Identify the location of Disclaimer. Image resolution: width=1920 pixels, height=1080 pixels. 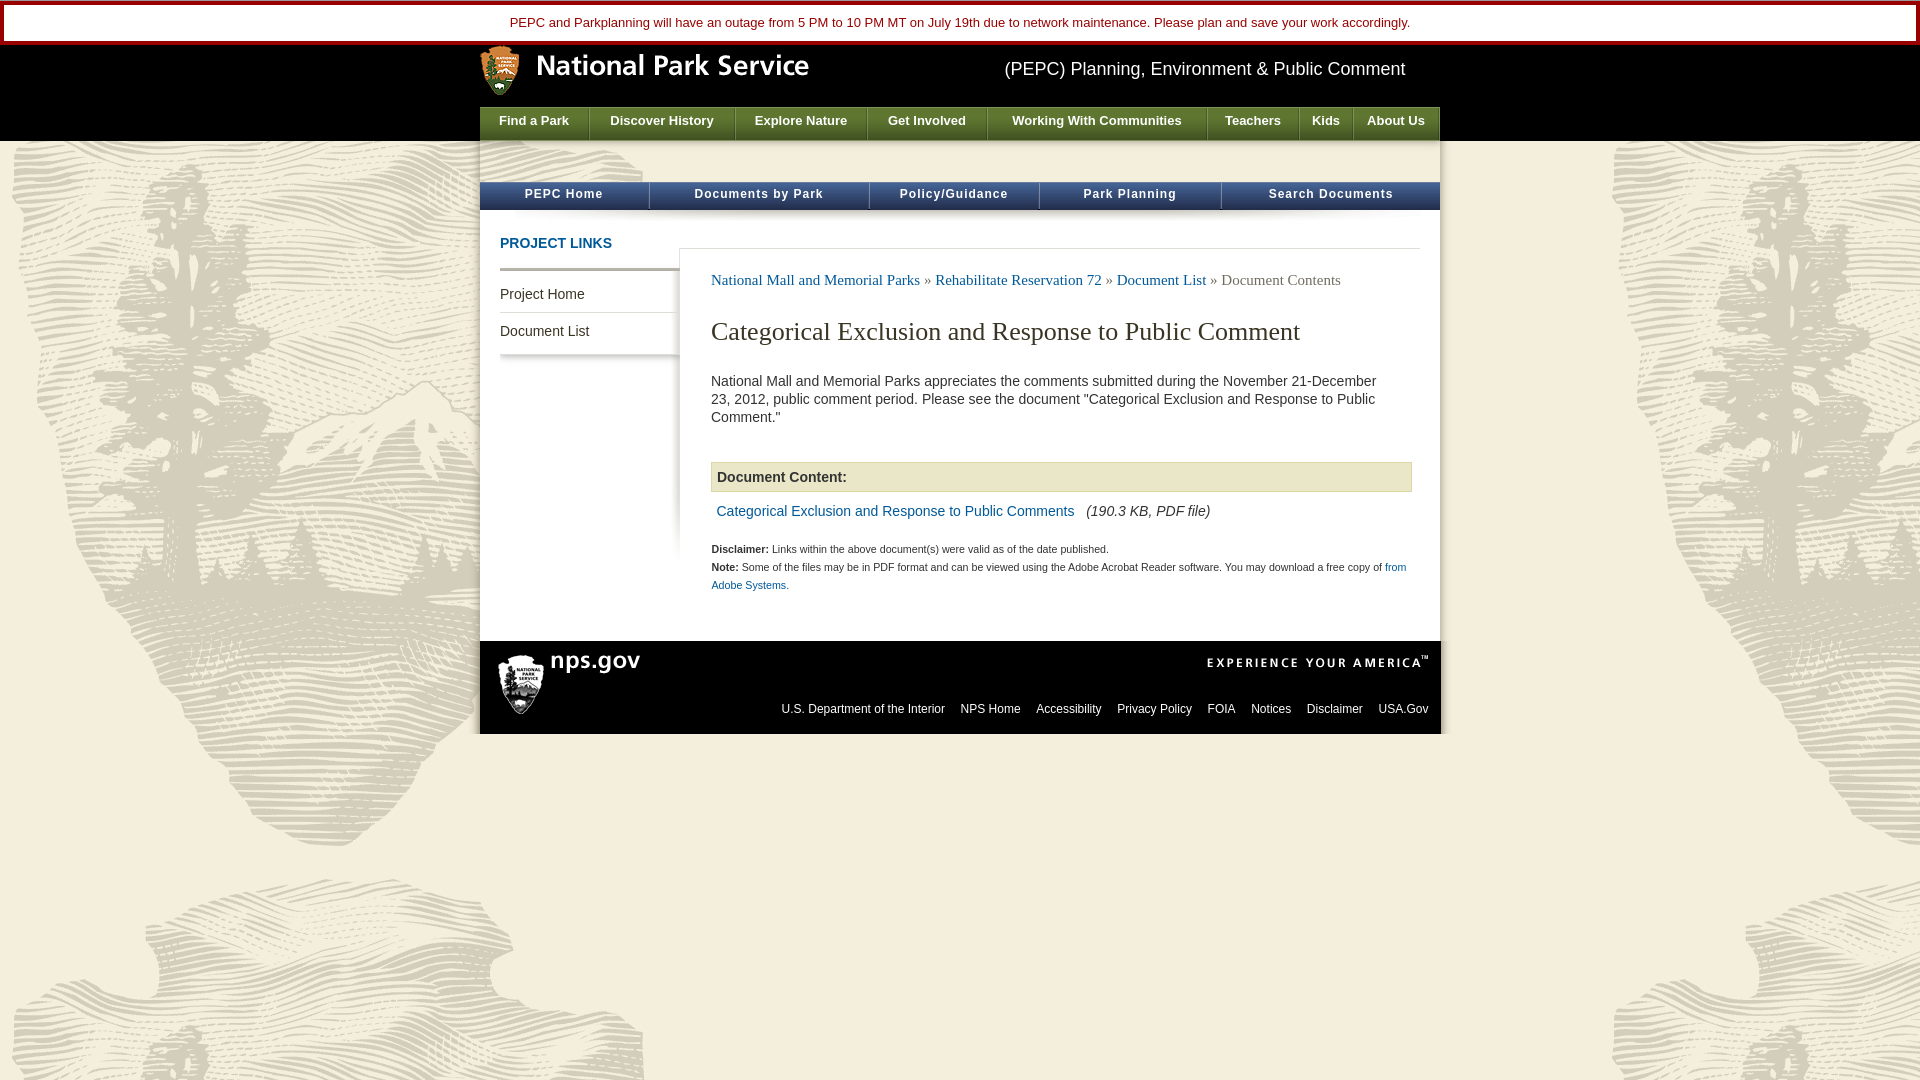
(1335, 709).